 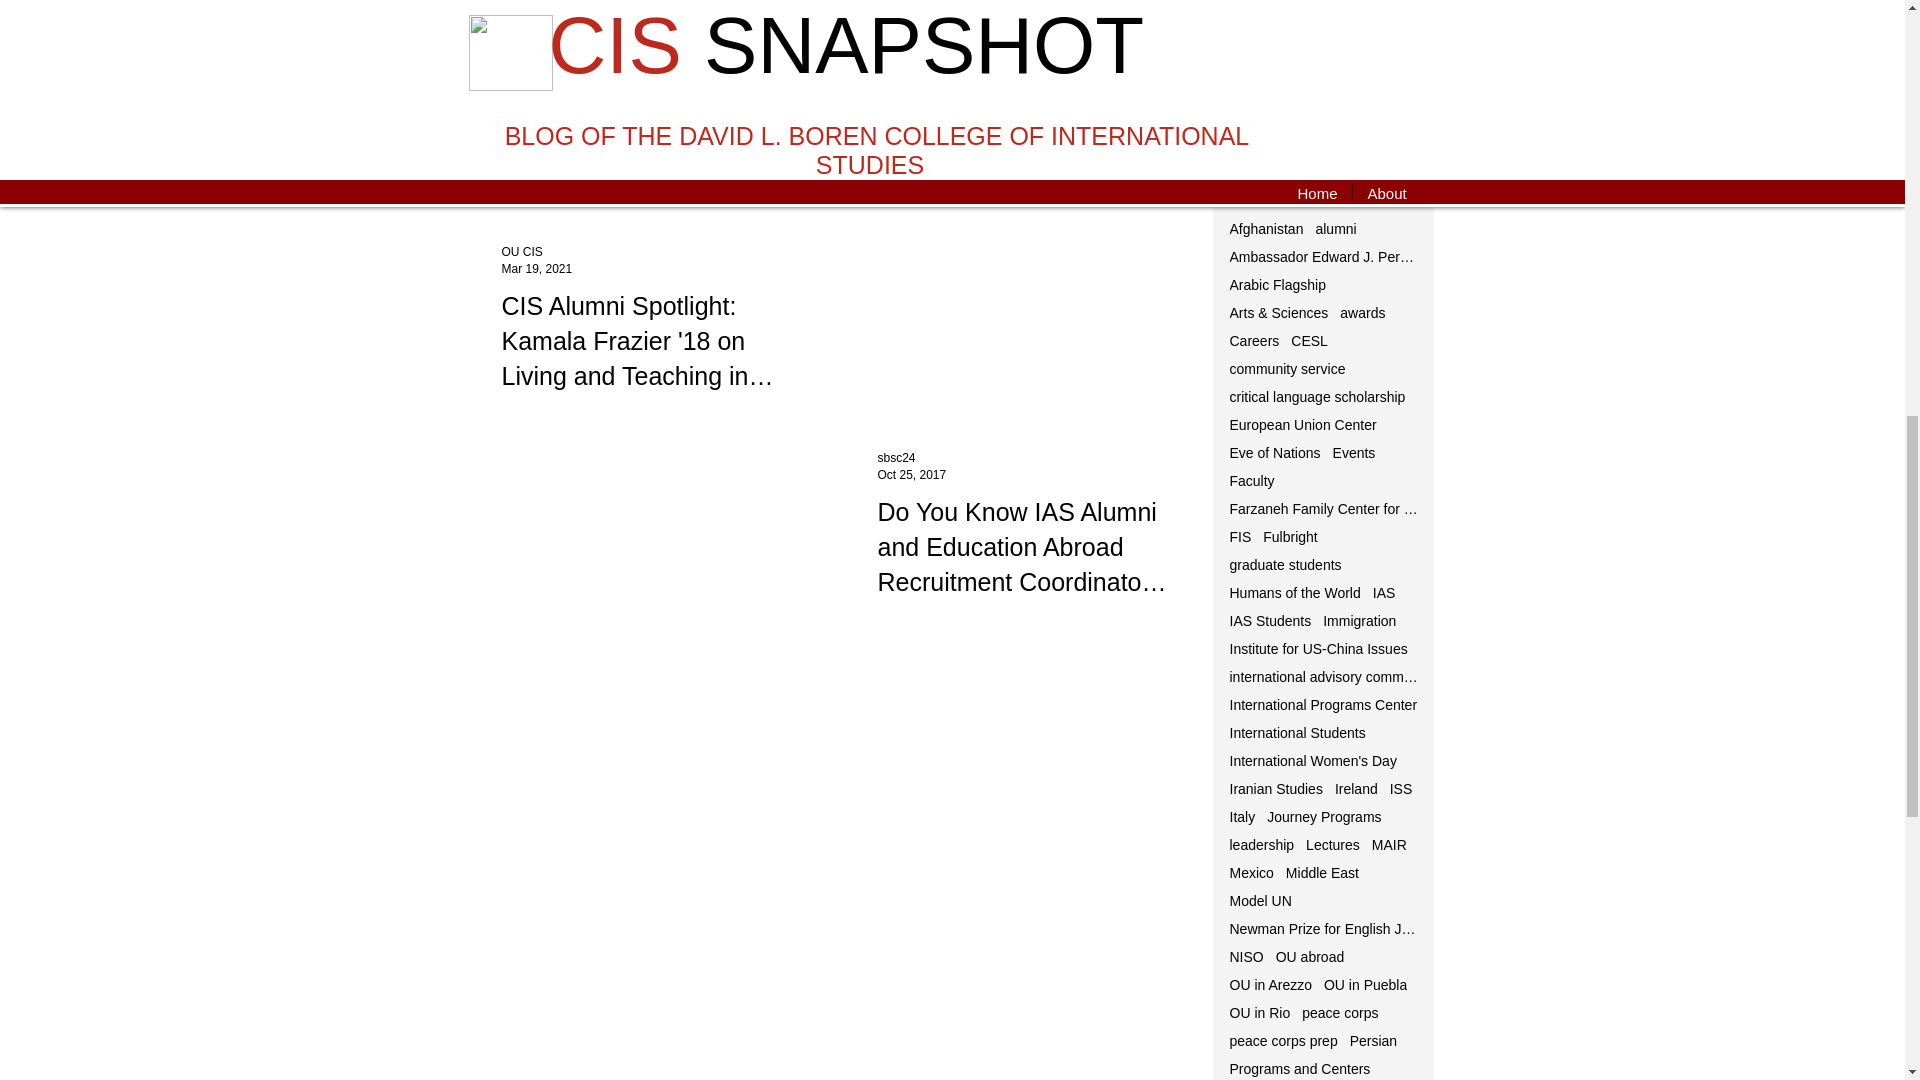 What do you see at coordinates (1290, 537) in the screenshot?
I see `Fulbright` at bounding box center [1290, 537].